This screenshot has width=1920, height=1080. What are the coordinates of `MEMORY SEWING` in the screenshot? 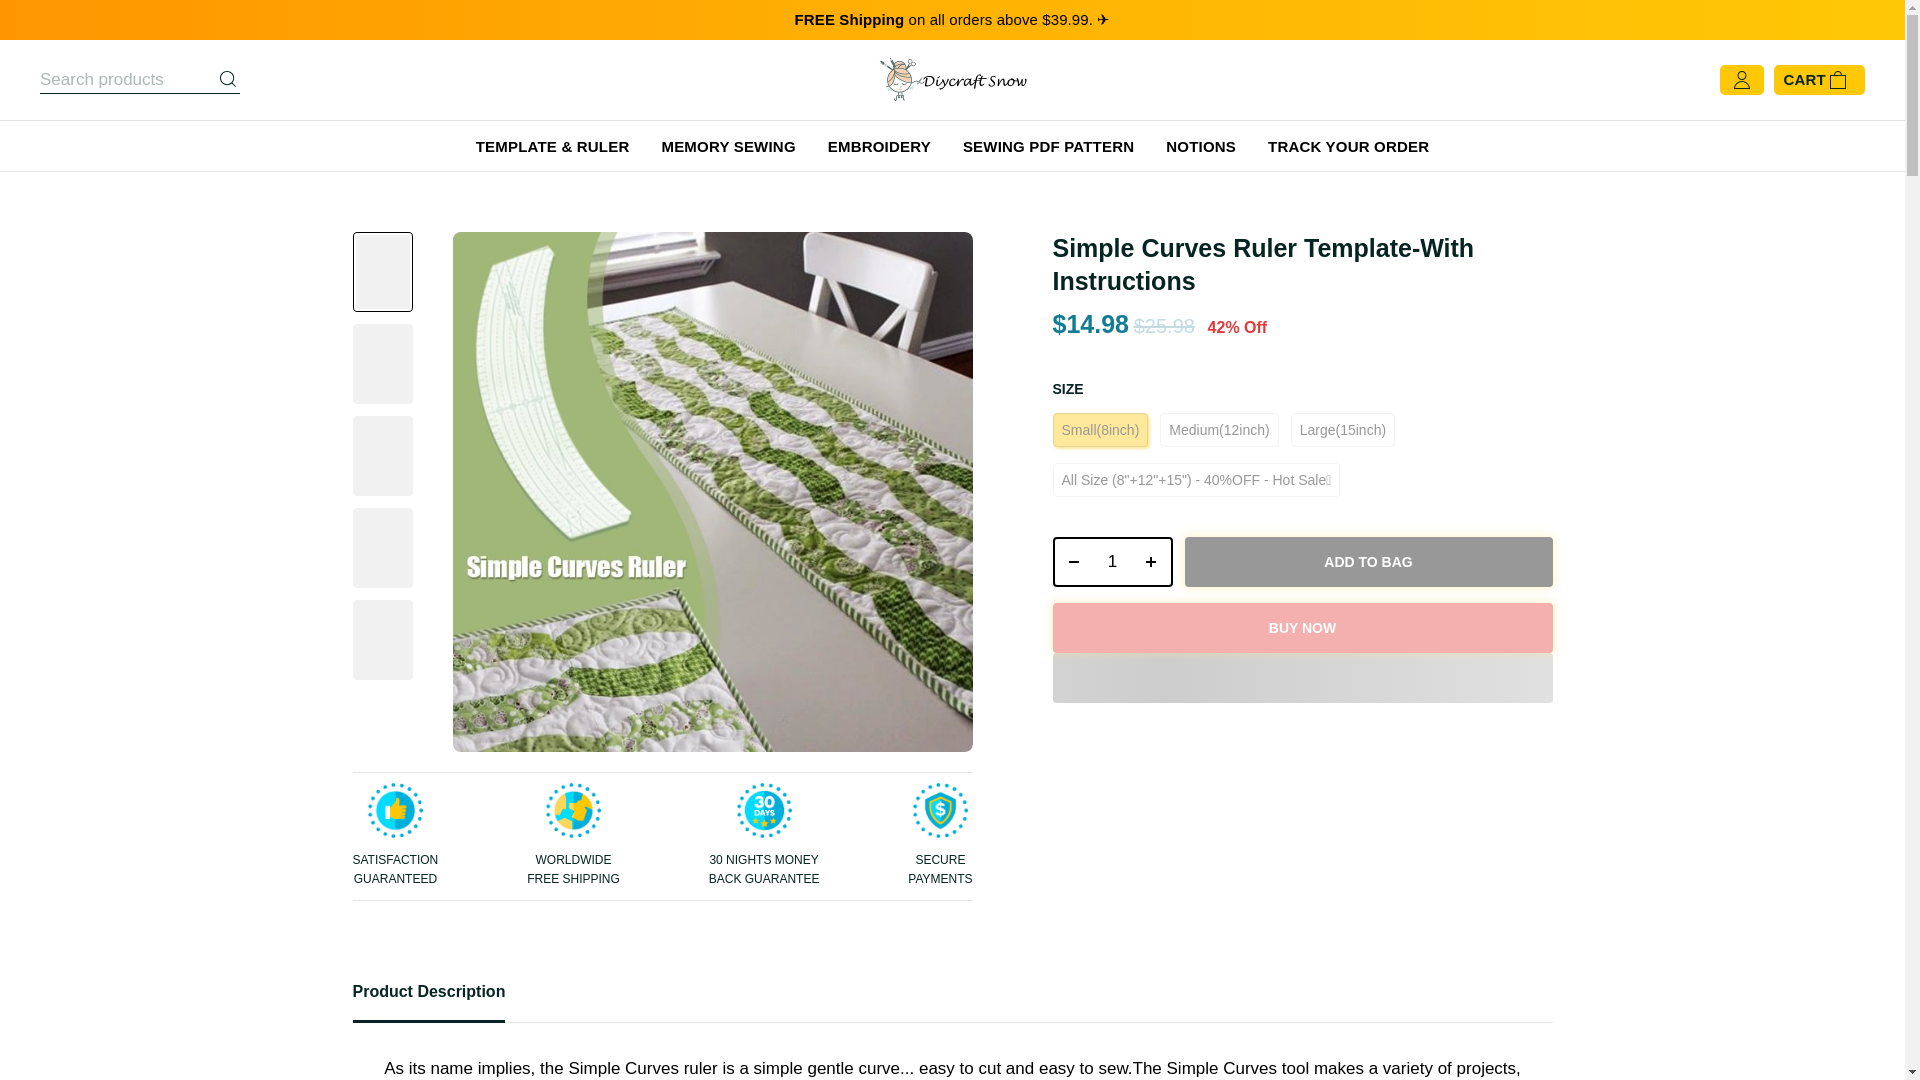 It's located at (727, 145).